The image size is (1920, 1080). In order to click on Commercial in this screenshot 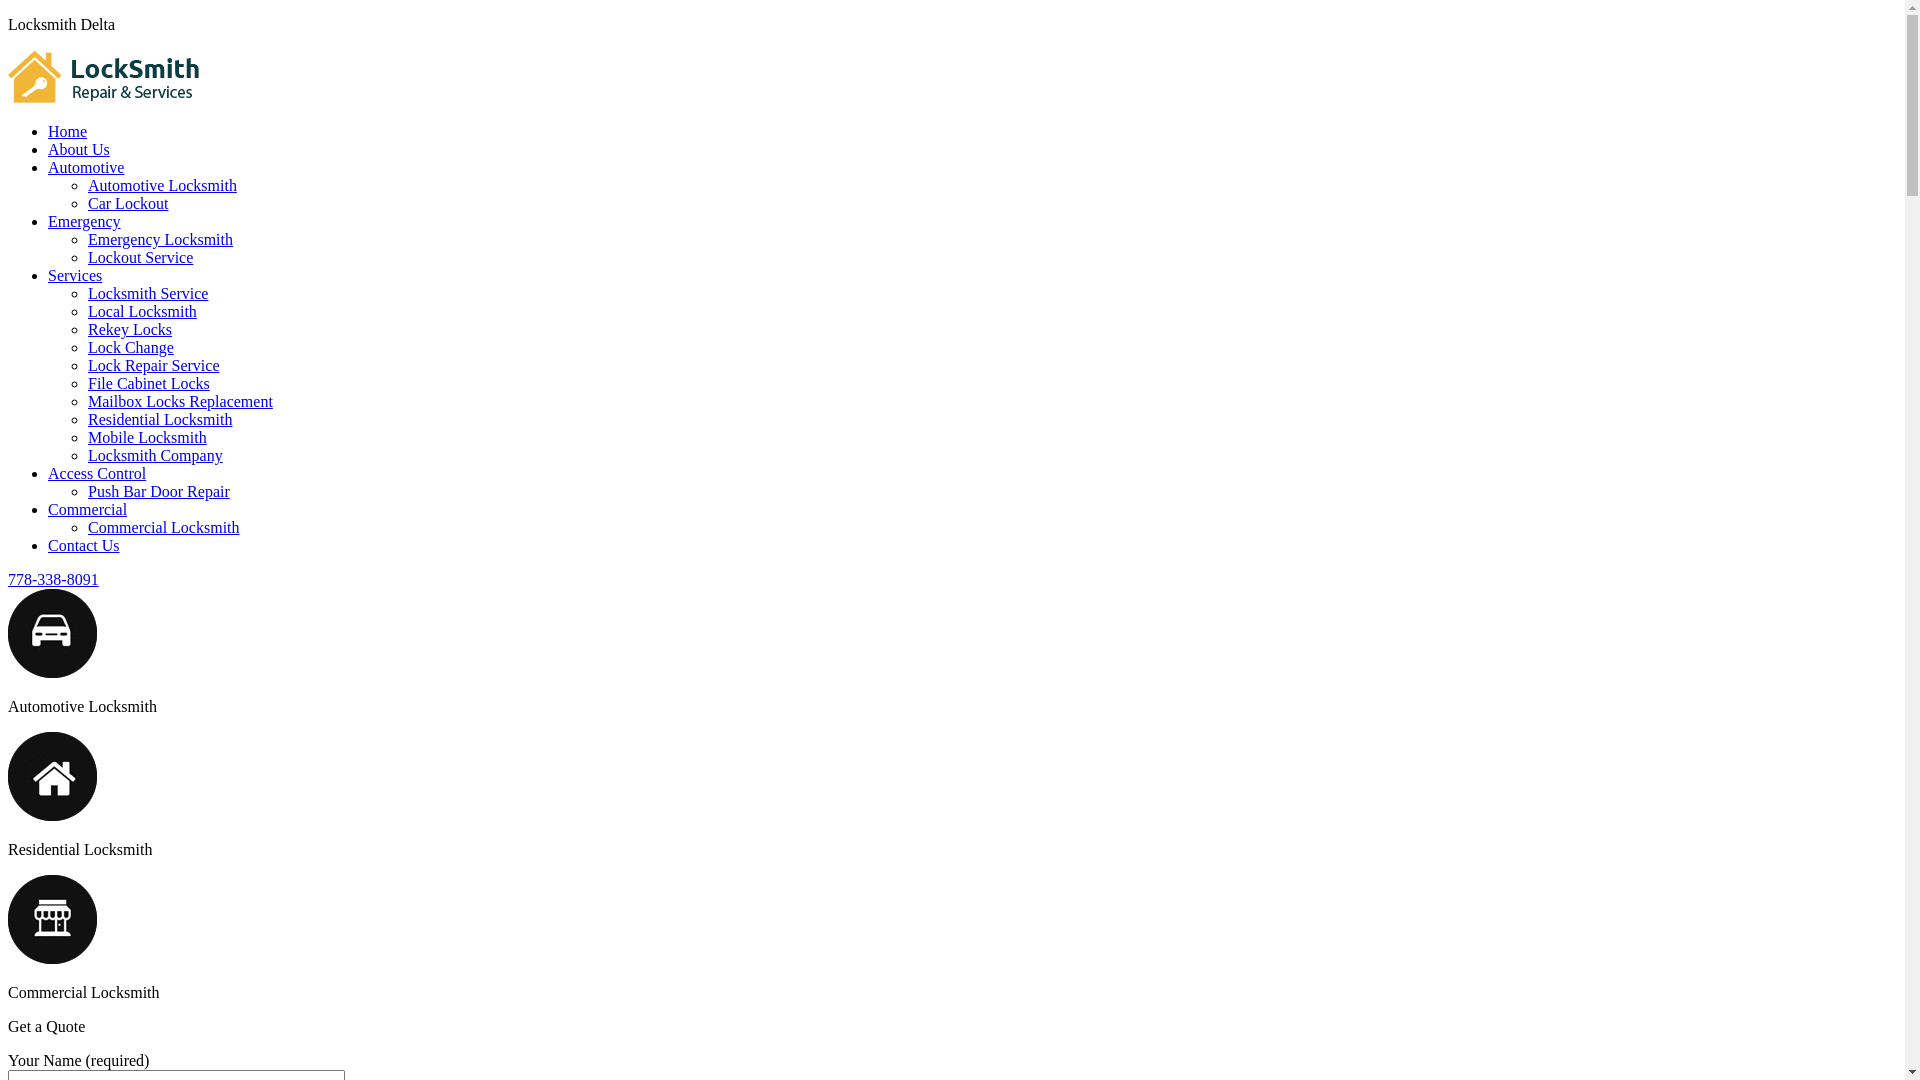, I will do `click(88, 510)`.